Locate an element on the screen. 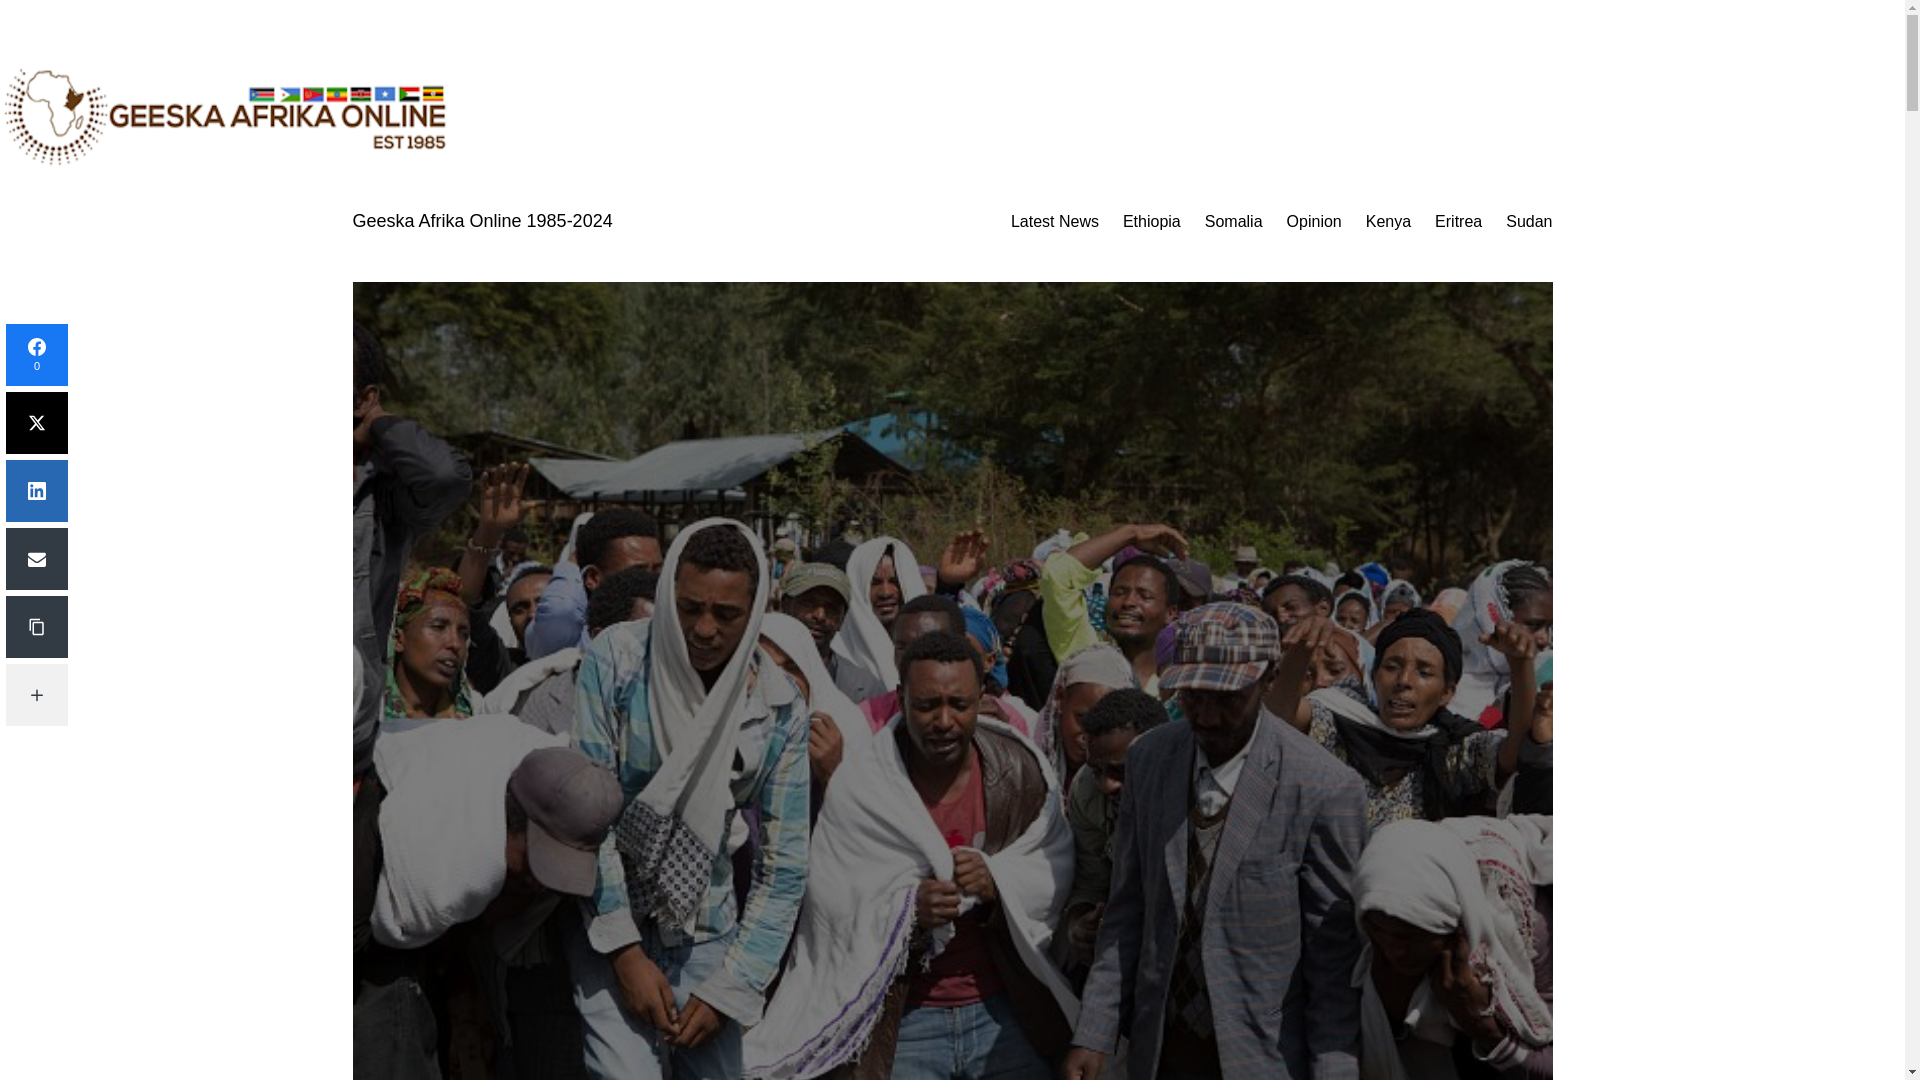 The height and width of the screenshot is (1080, 1920). Eritrea is located at coordinates (1458, 222).